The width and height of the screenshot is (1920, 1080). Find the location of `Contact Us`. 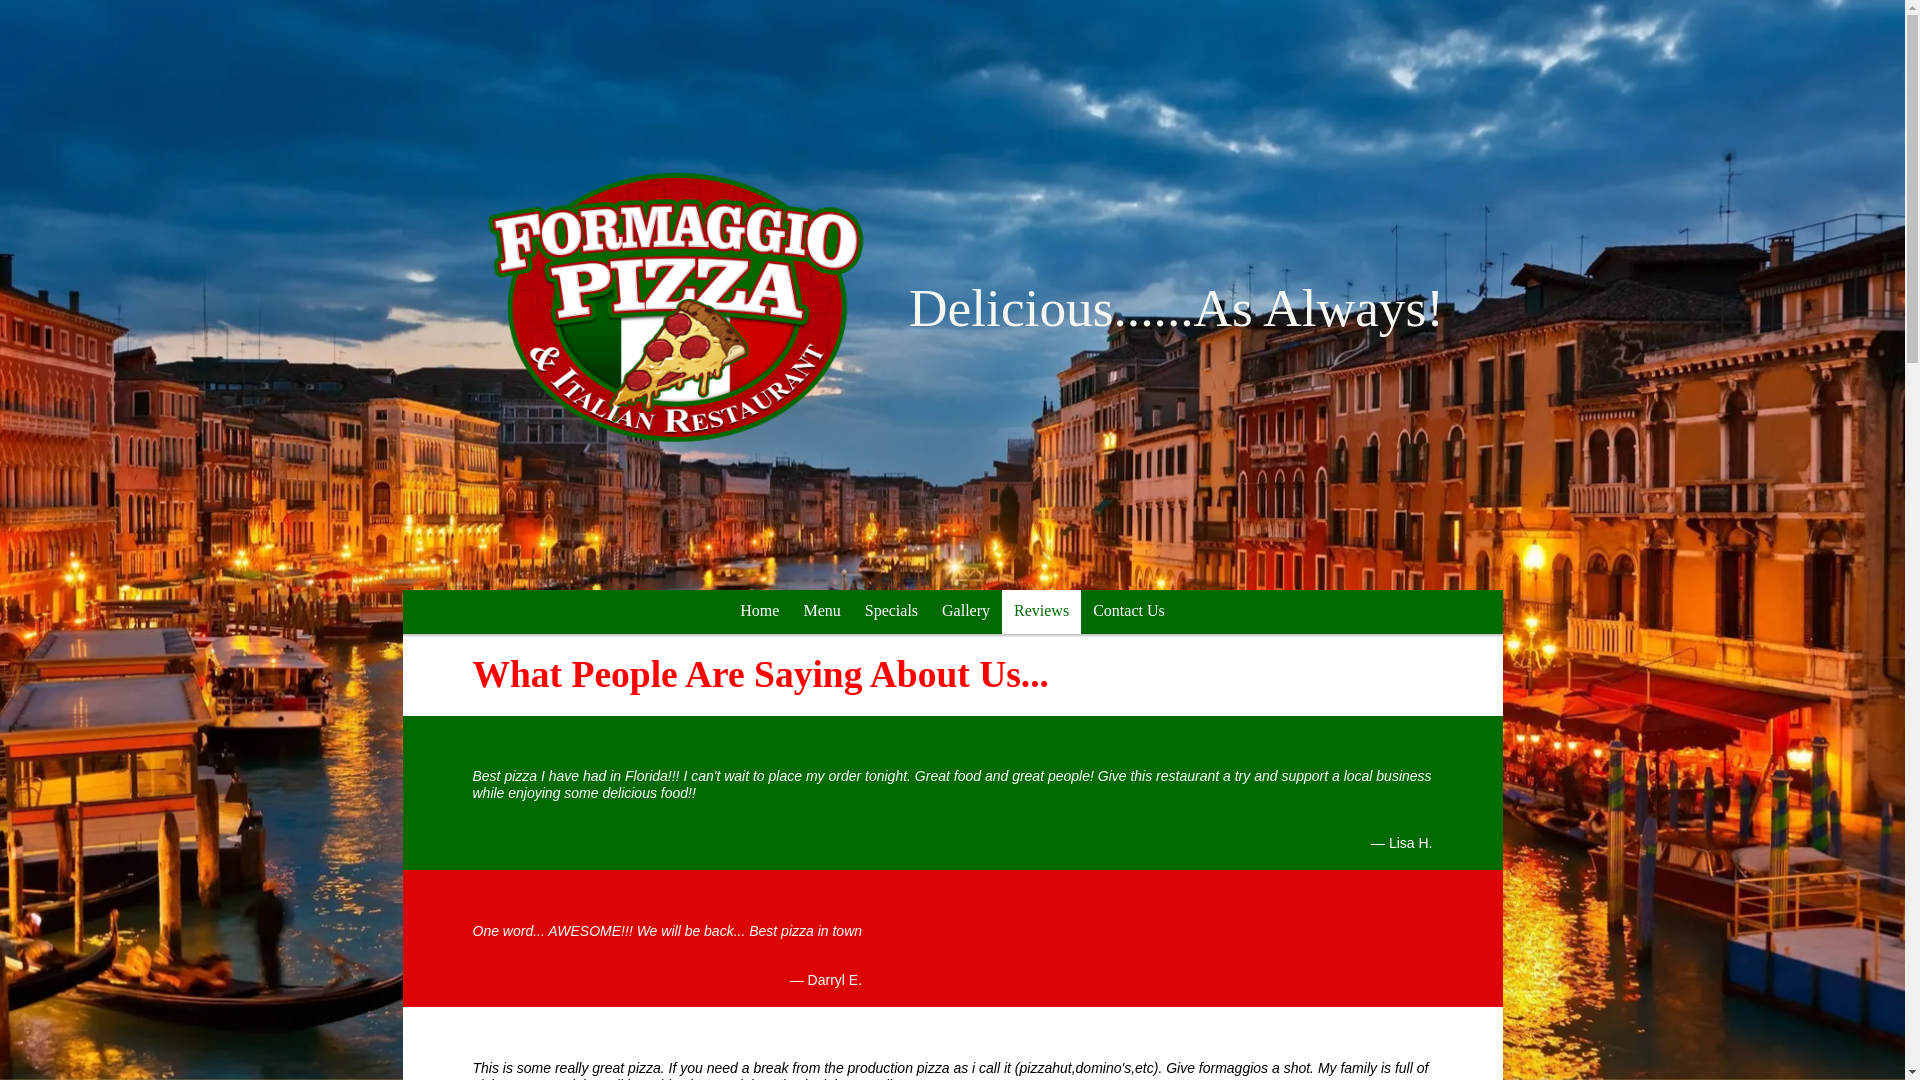

Contact Us is located at coordinates (1128, 611).